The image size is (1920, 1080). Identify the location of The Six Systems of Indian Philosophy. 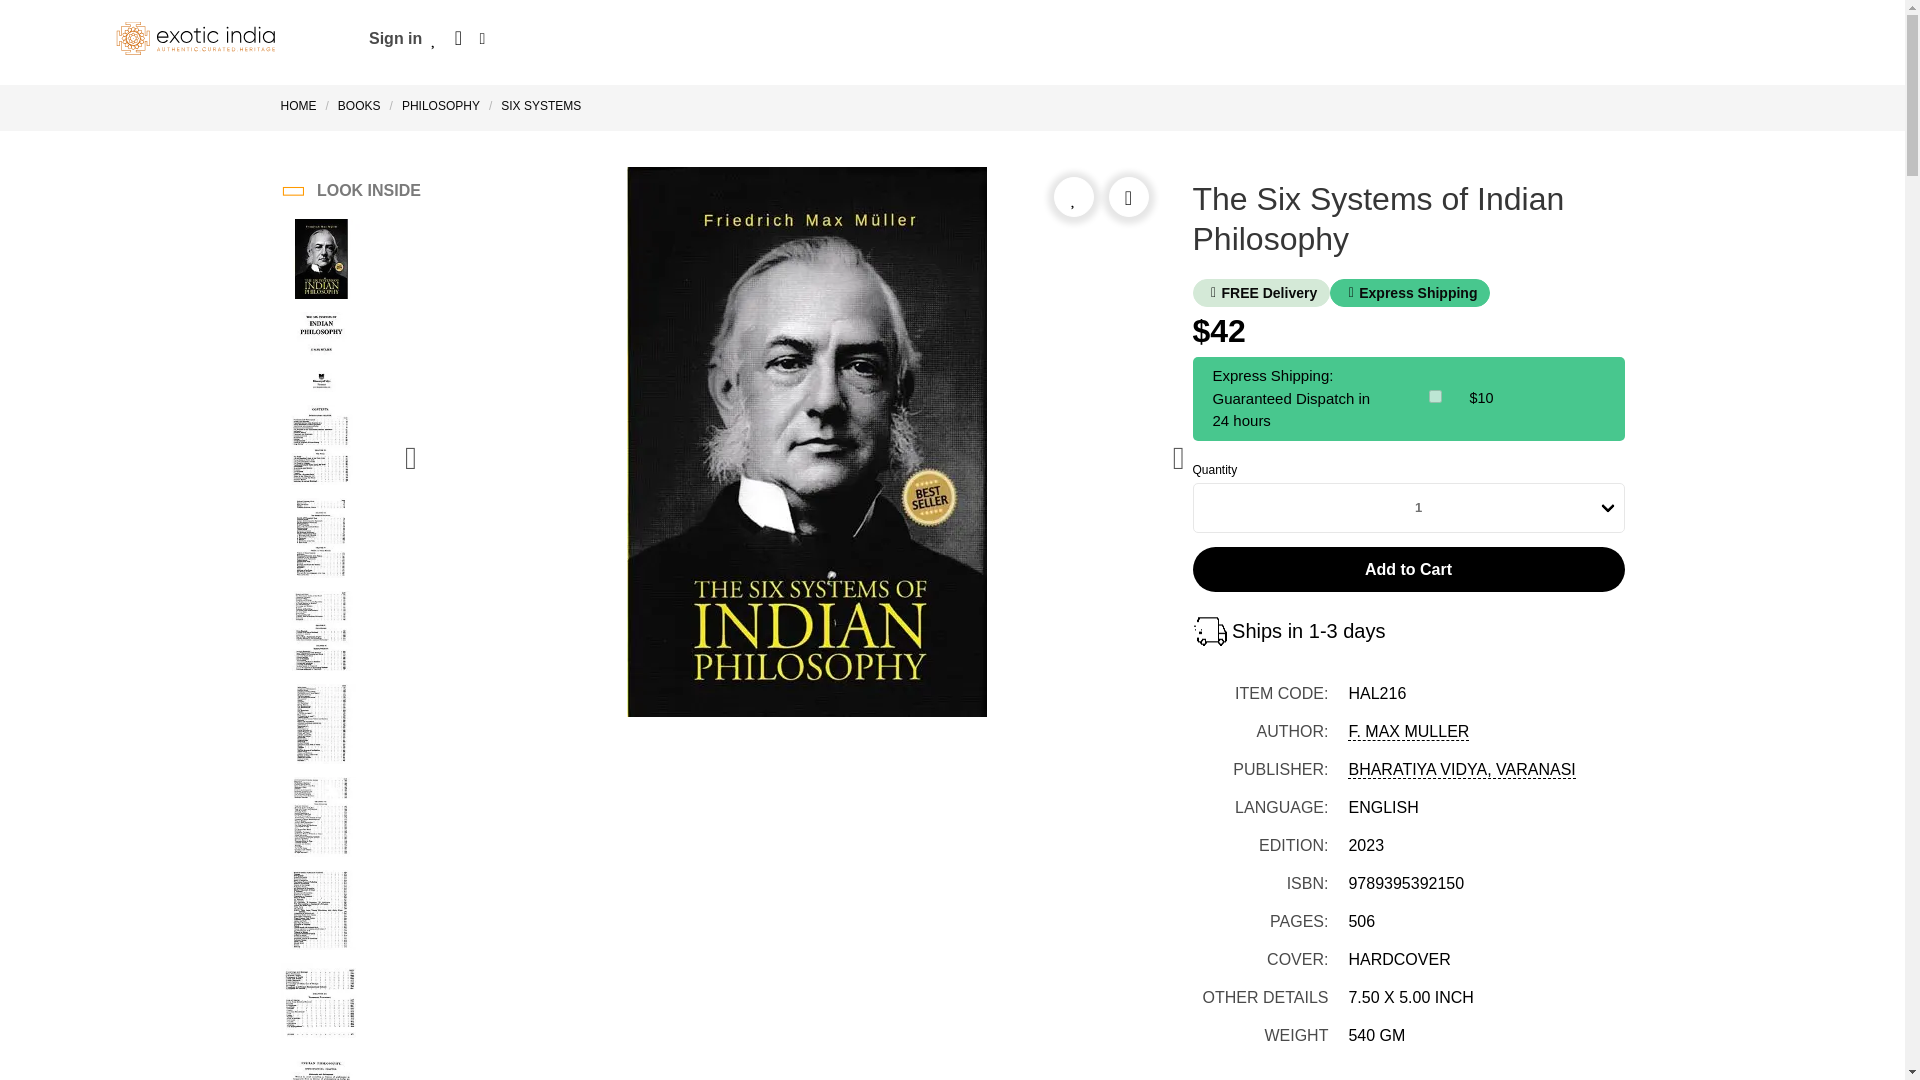
(320, 448).